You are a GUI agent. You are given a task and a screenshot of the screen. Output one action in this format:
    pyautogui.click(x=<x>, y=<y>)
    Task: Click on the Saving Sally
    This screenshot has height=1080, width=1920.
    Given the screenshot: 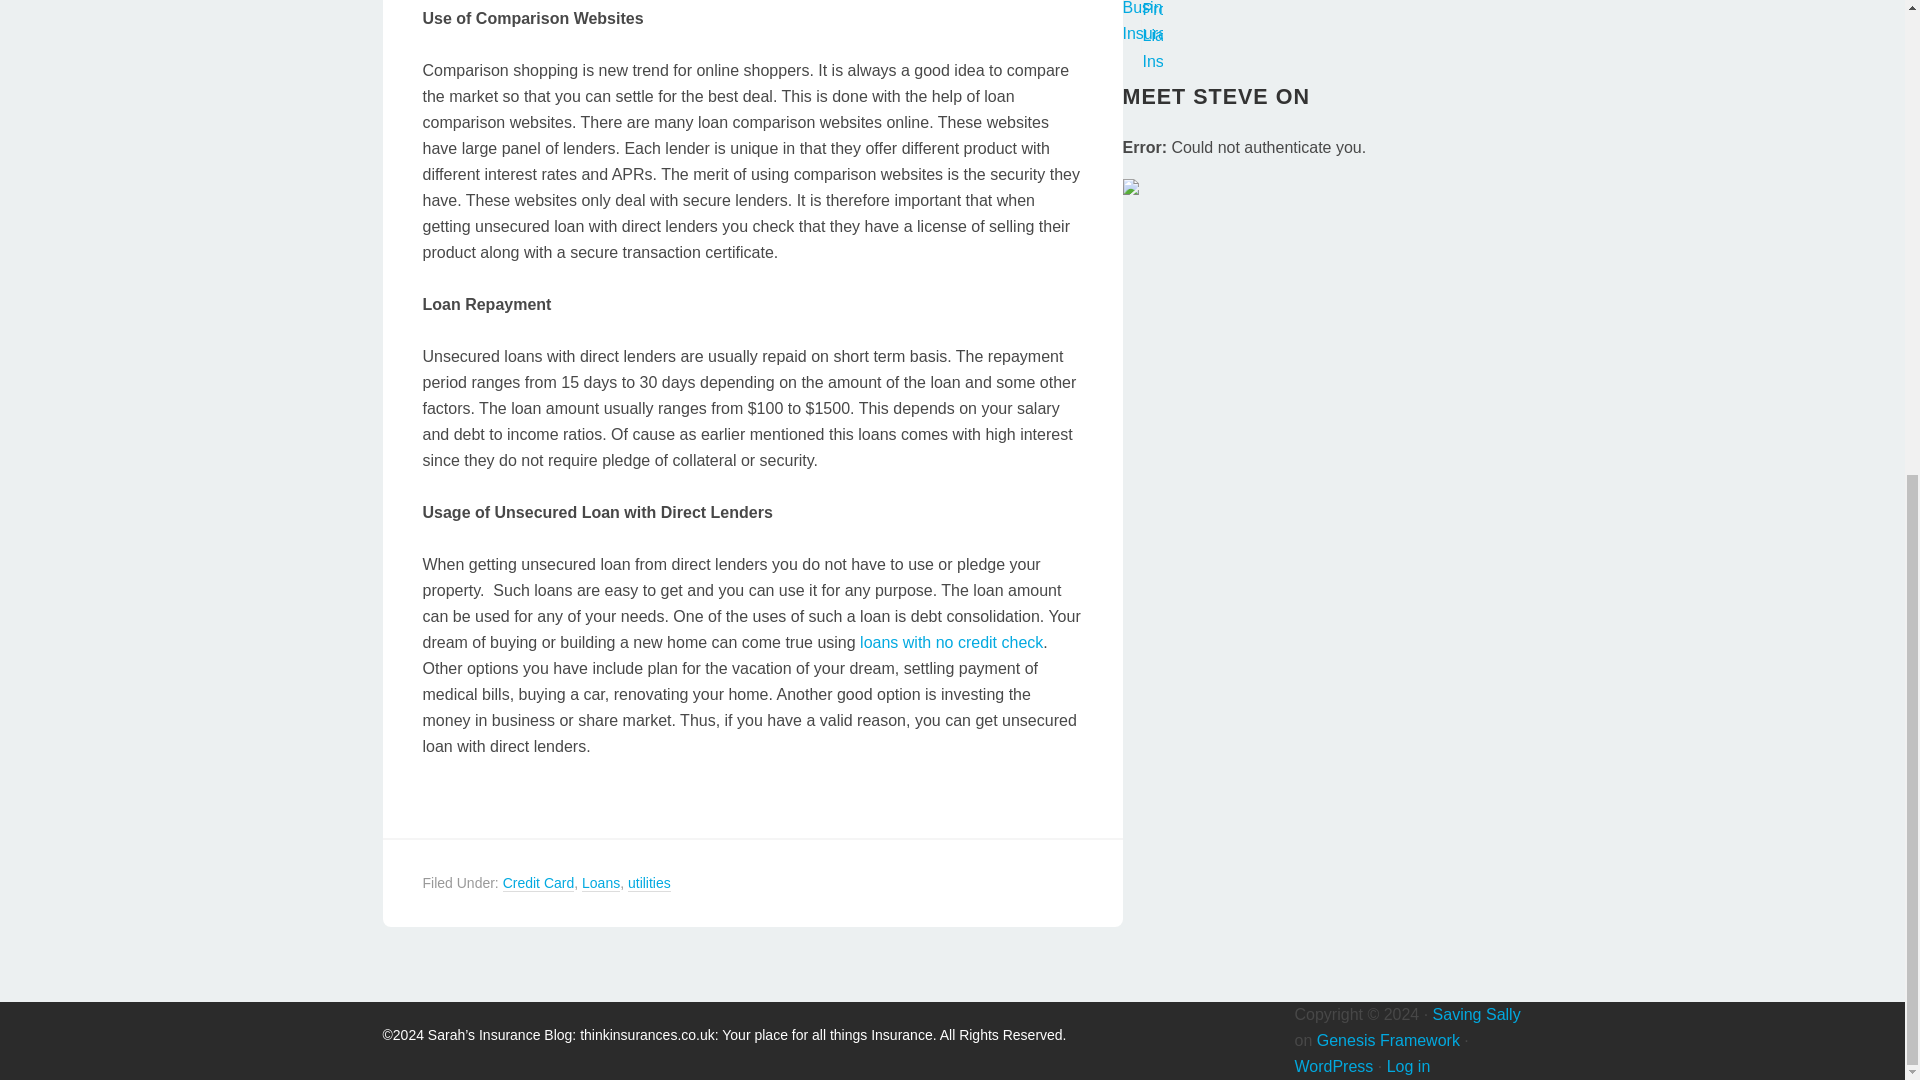 What is the action you would take?
    pyautogui.click(x=1476, y=1013)
    